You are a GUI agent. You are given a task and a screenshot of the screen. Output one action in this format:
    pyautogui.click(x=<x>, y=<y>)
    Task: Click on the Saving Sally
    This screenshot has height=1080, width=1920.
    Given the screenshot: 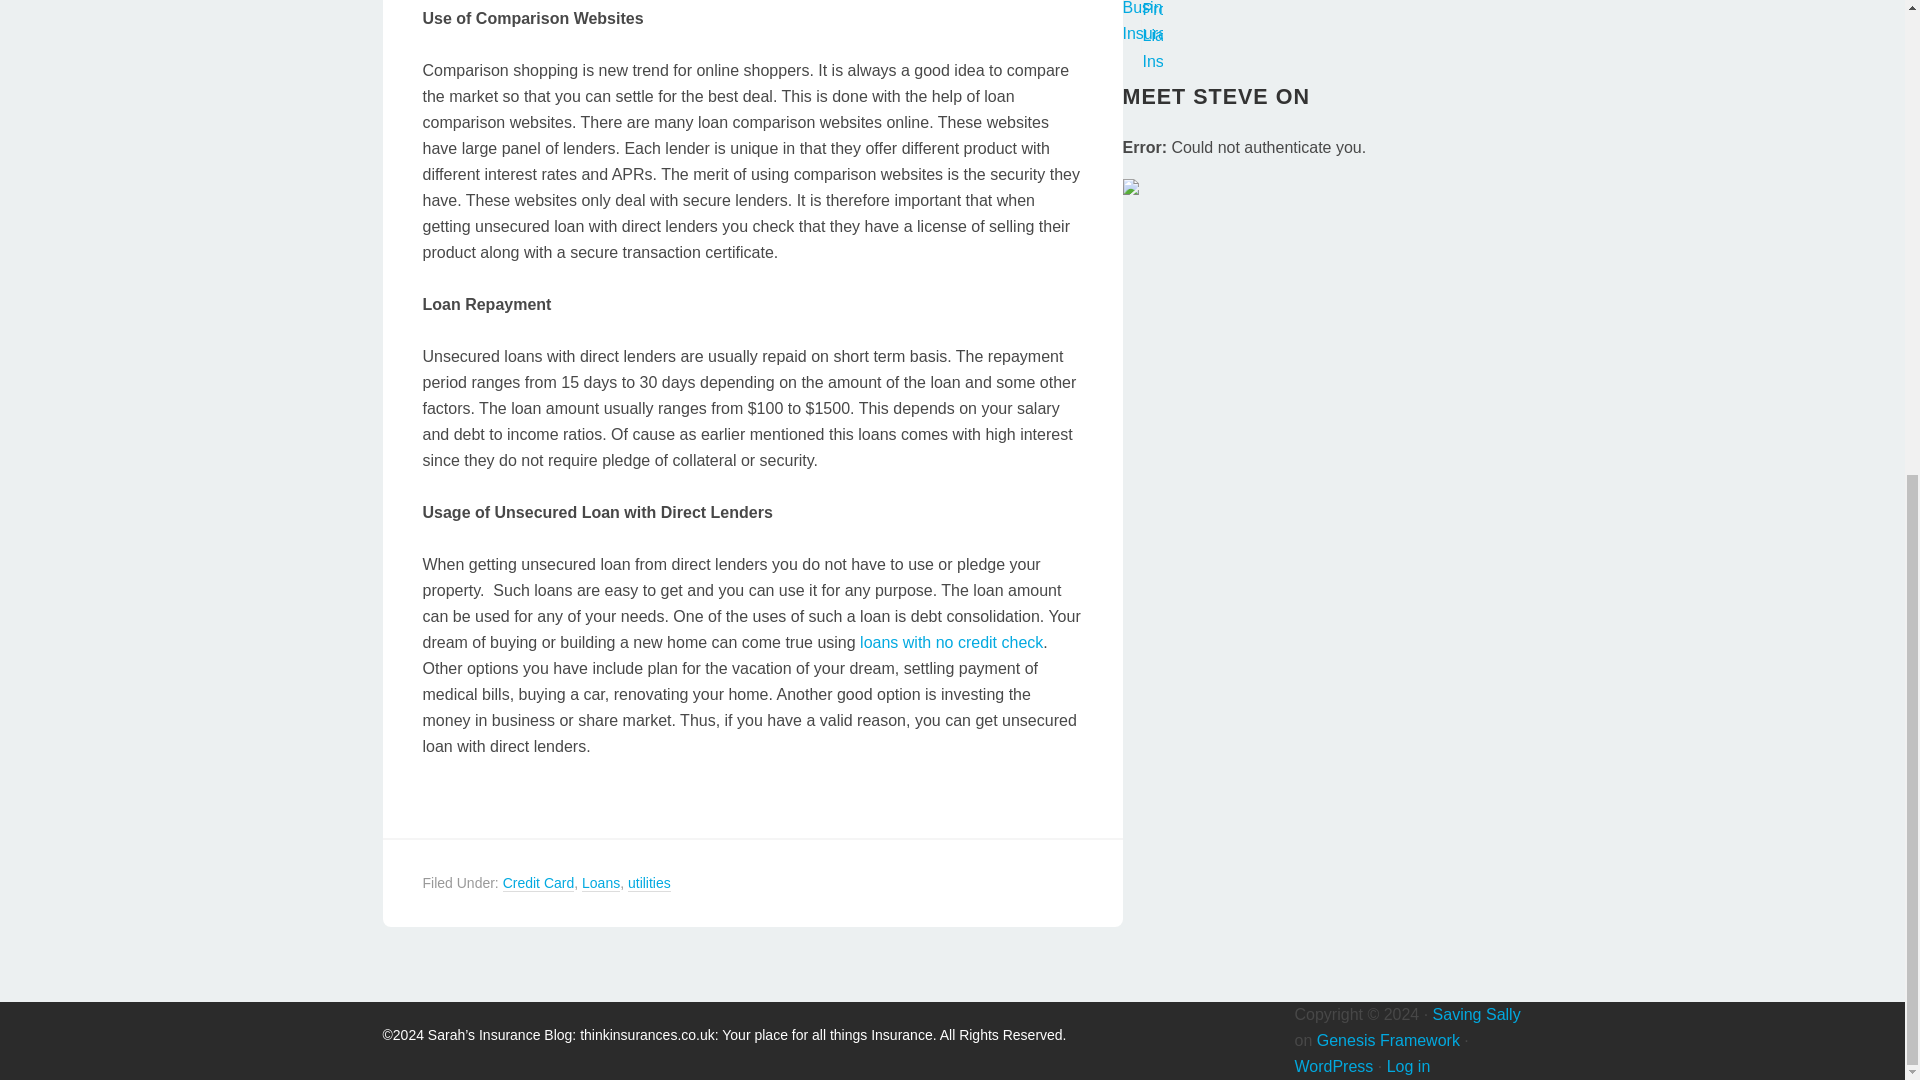 What is the action you would take?
    pyautogui.click(x=1476, y=1013)
    